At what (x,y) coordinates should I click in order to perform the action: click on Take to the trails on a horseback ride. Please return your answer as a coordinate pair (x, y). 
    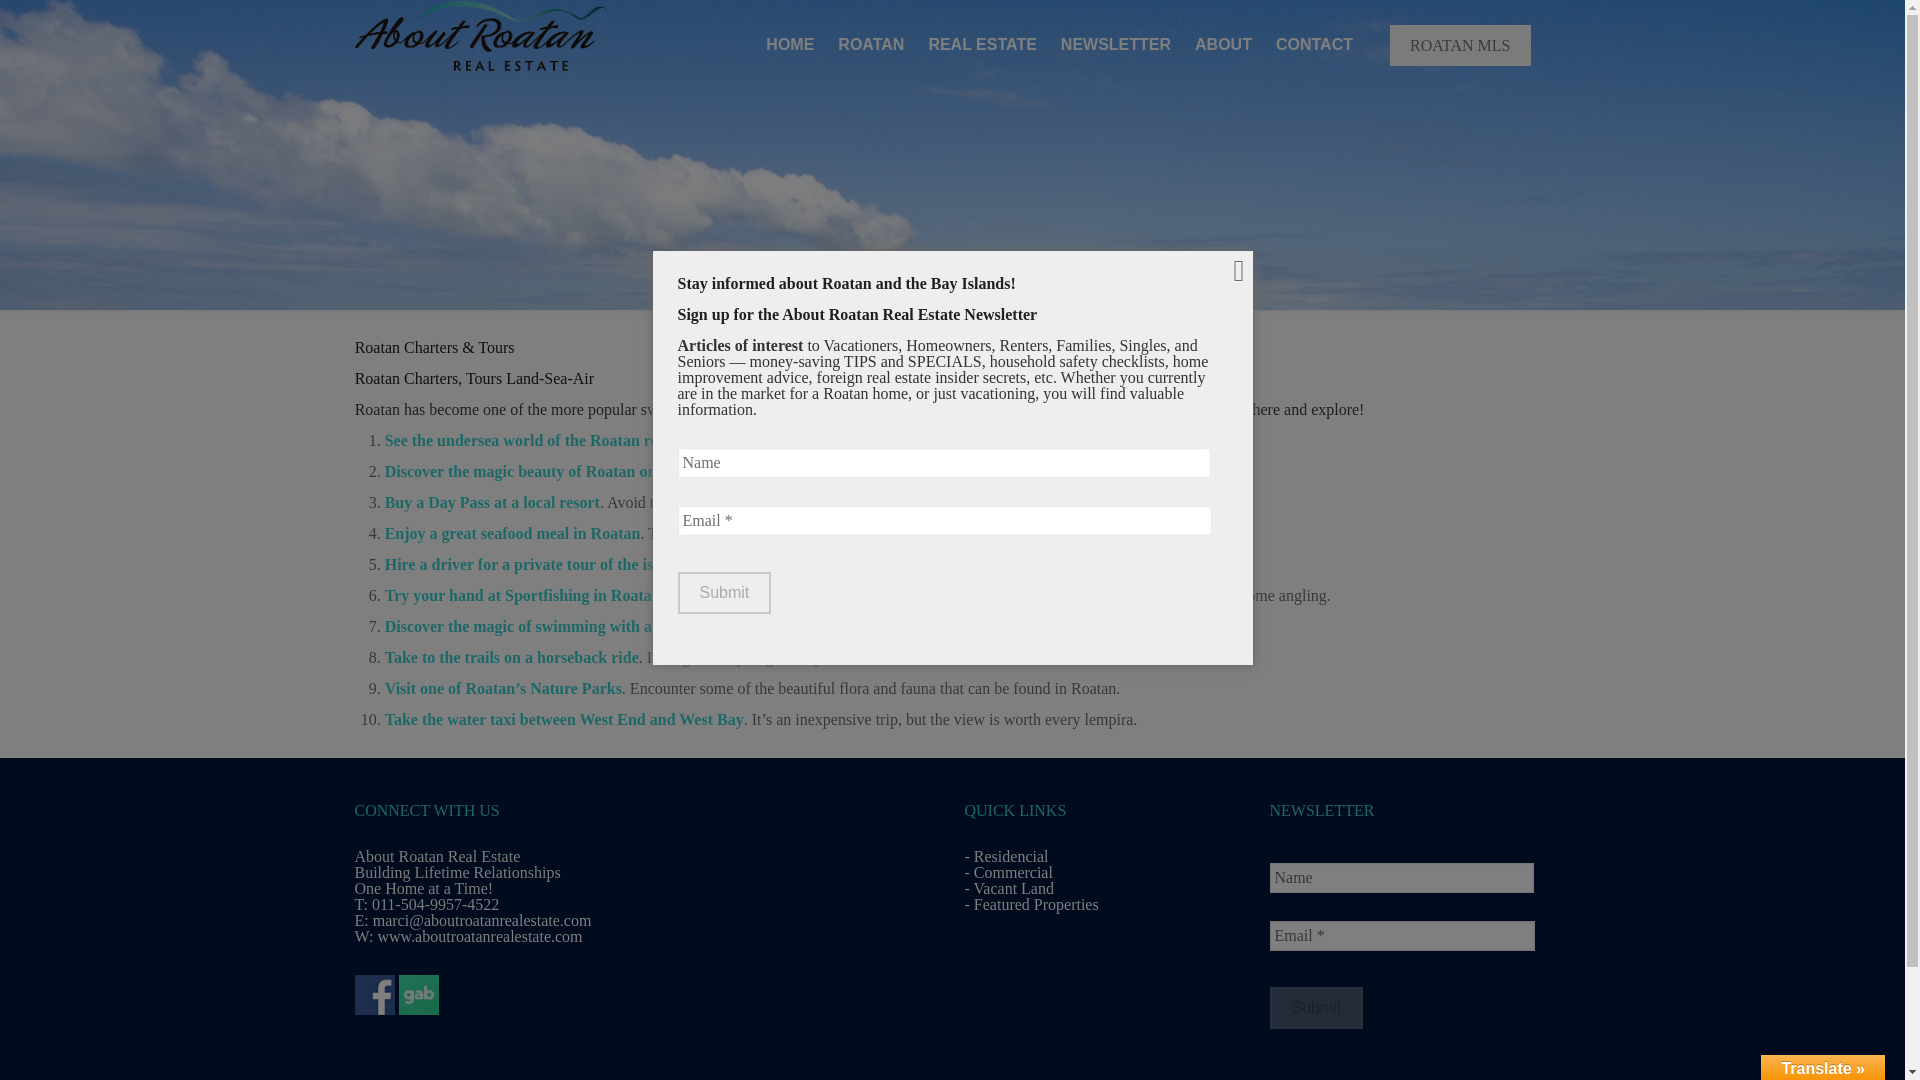
    Looking at the image, I should click on (512, 658).